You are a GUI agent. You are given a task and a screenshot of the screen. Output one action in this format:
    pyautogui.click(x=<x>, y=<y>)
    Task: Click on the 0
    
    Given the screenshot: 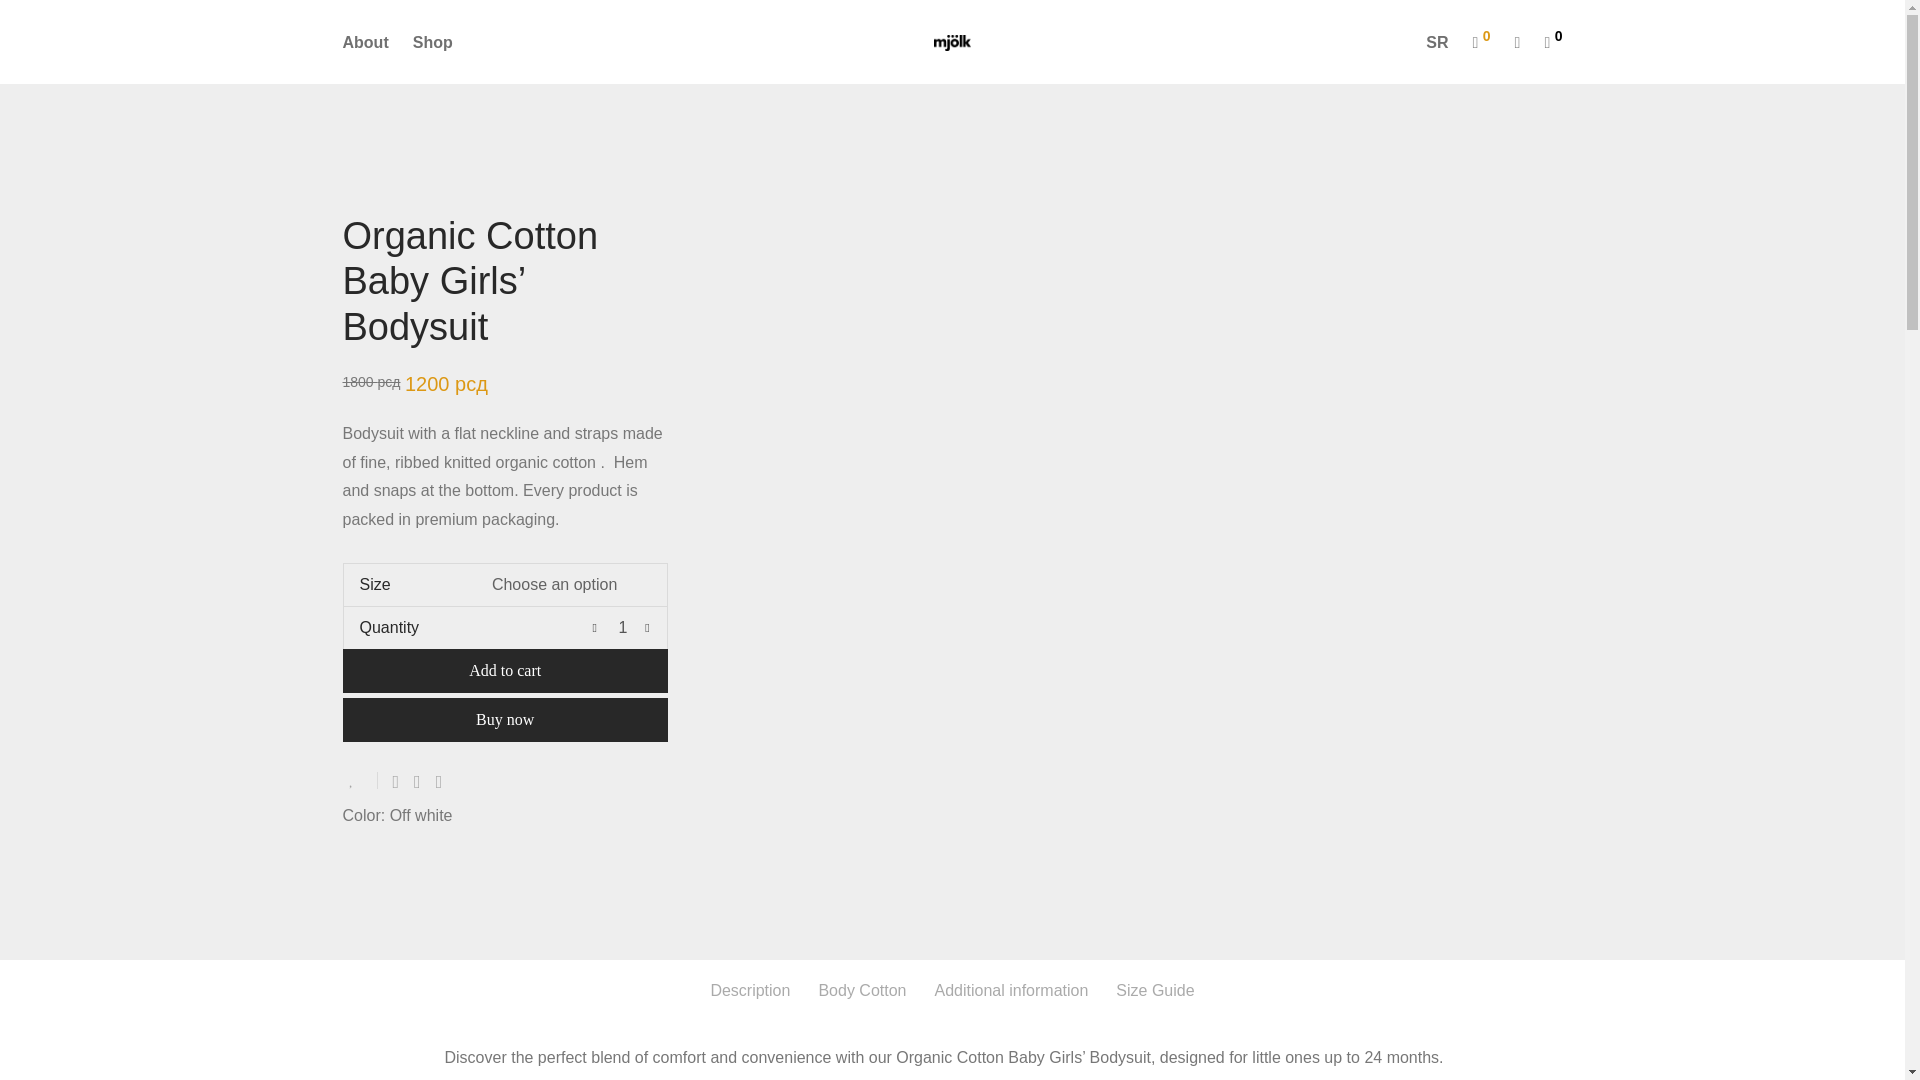 What is the action you would take?
    pyautogui.click(x=1480, y=42)
    